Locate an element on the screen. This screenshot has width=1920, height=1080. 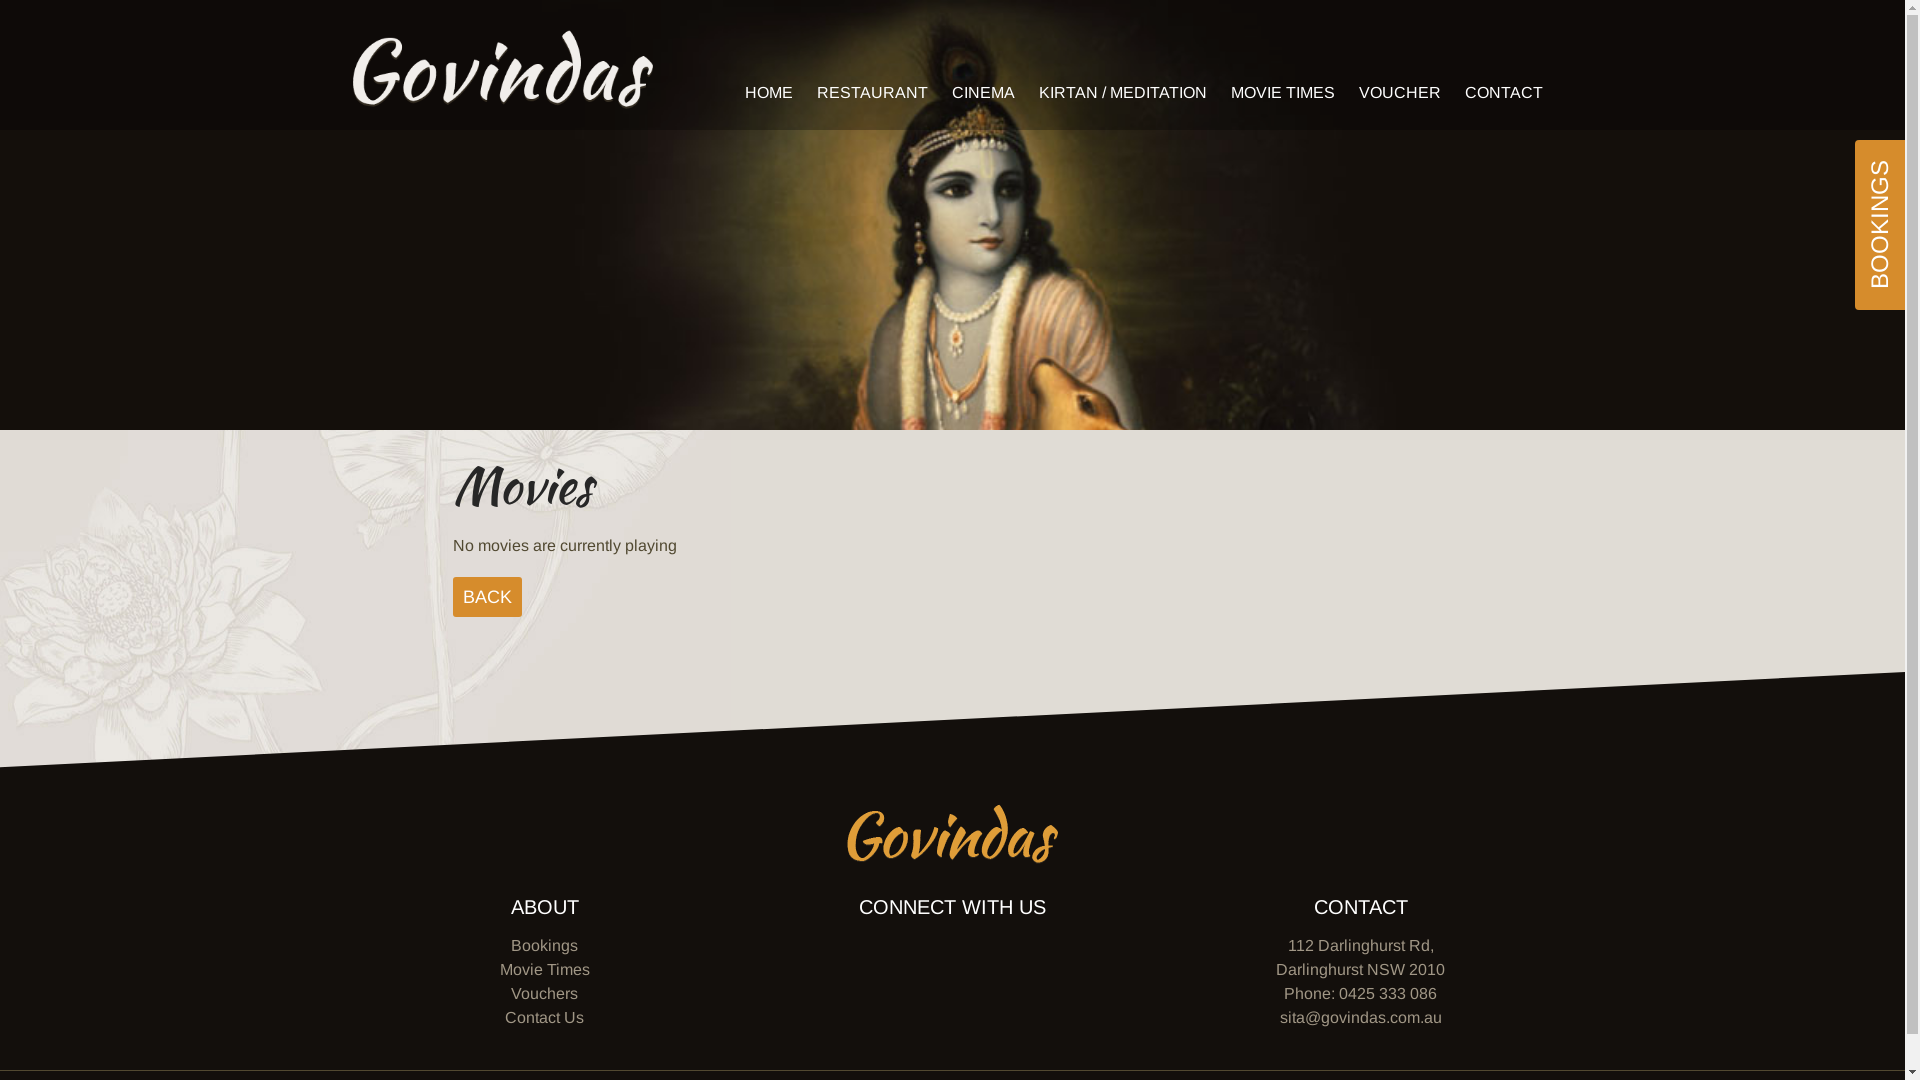
KIRTAN / MEDITATION is located at coordinates (1122, 92).